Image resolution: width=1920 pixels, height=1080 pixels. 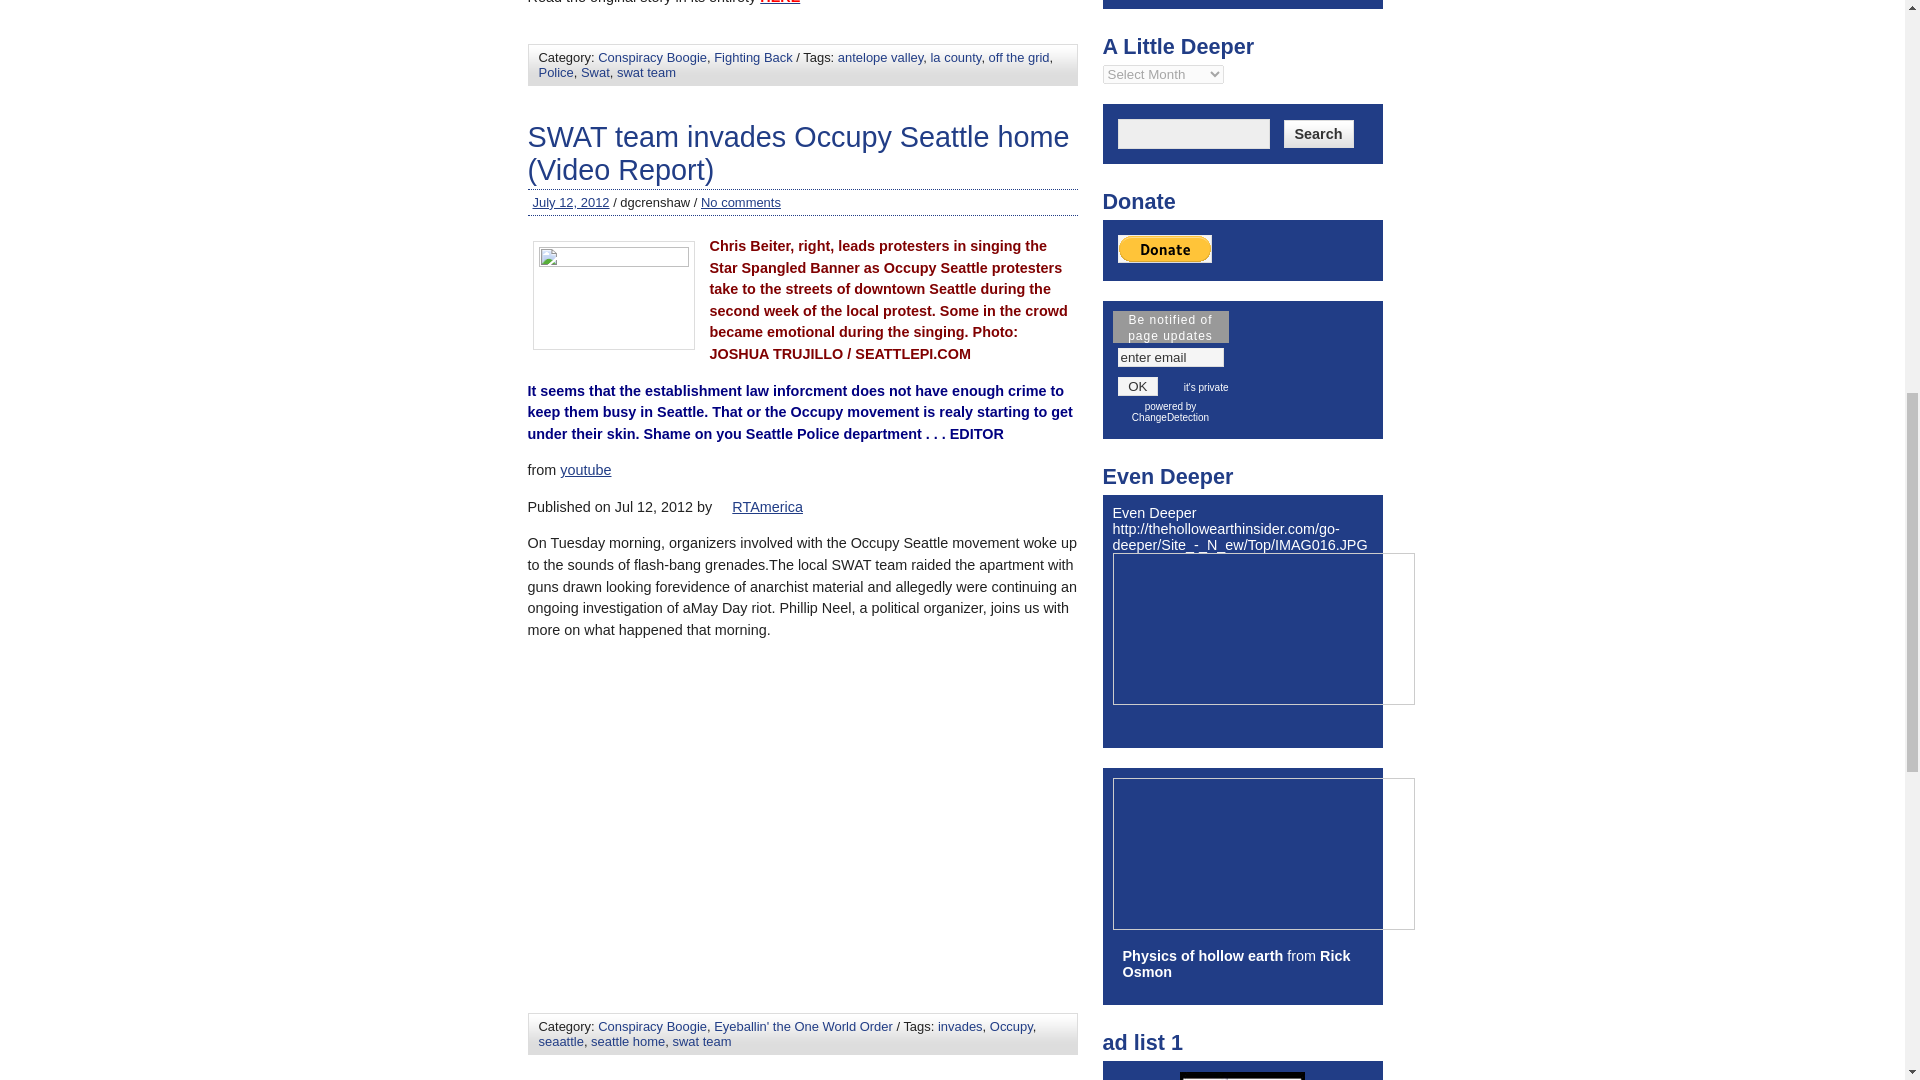 I want to click on Eyeballin' the One World Order, so click(x=803, y=1026).